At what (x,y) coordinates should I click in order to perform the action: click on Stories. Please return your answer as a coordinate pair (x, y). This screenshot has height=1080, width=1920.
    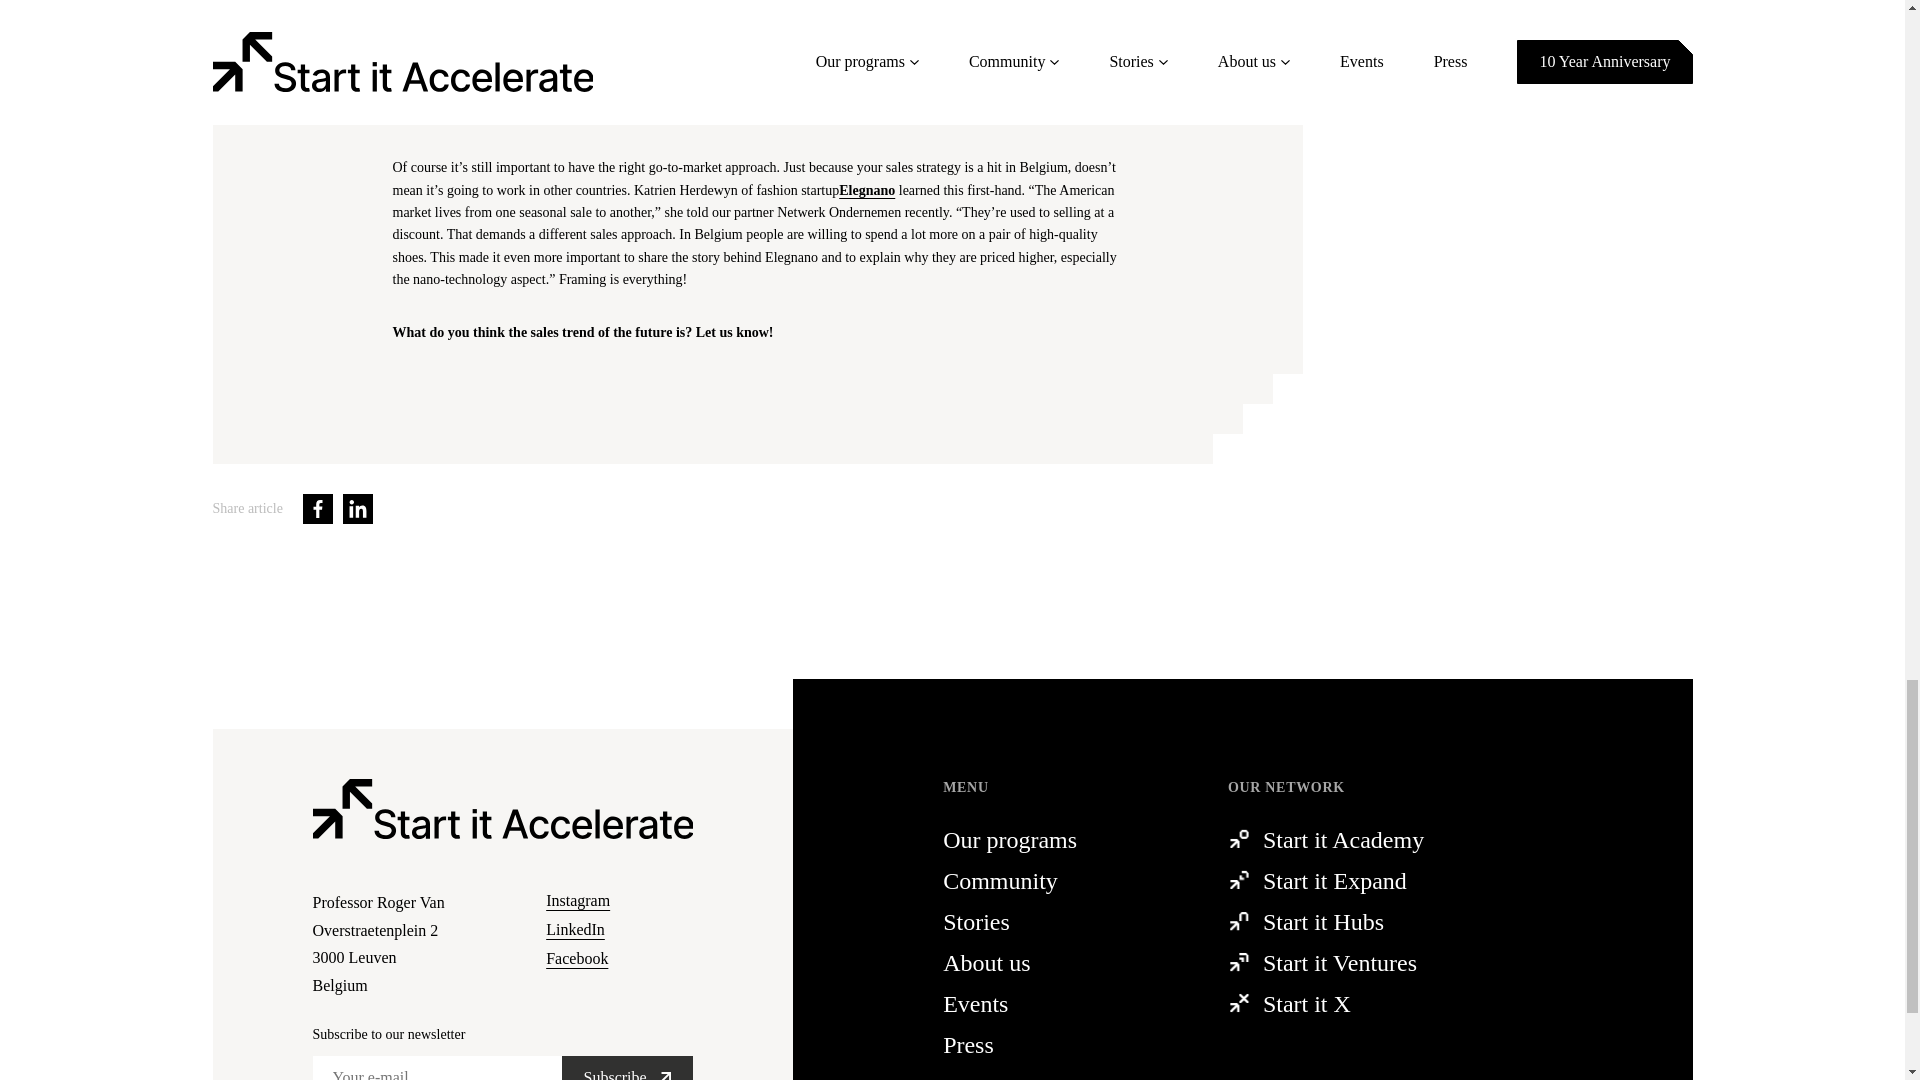
    Looking at the image, I should click on (1048, 921).